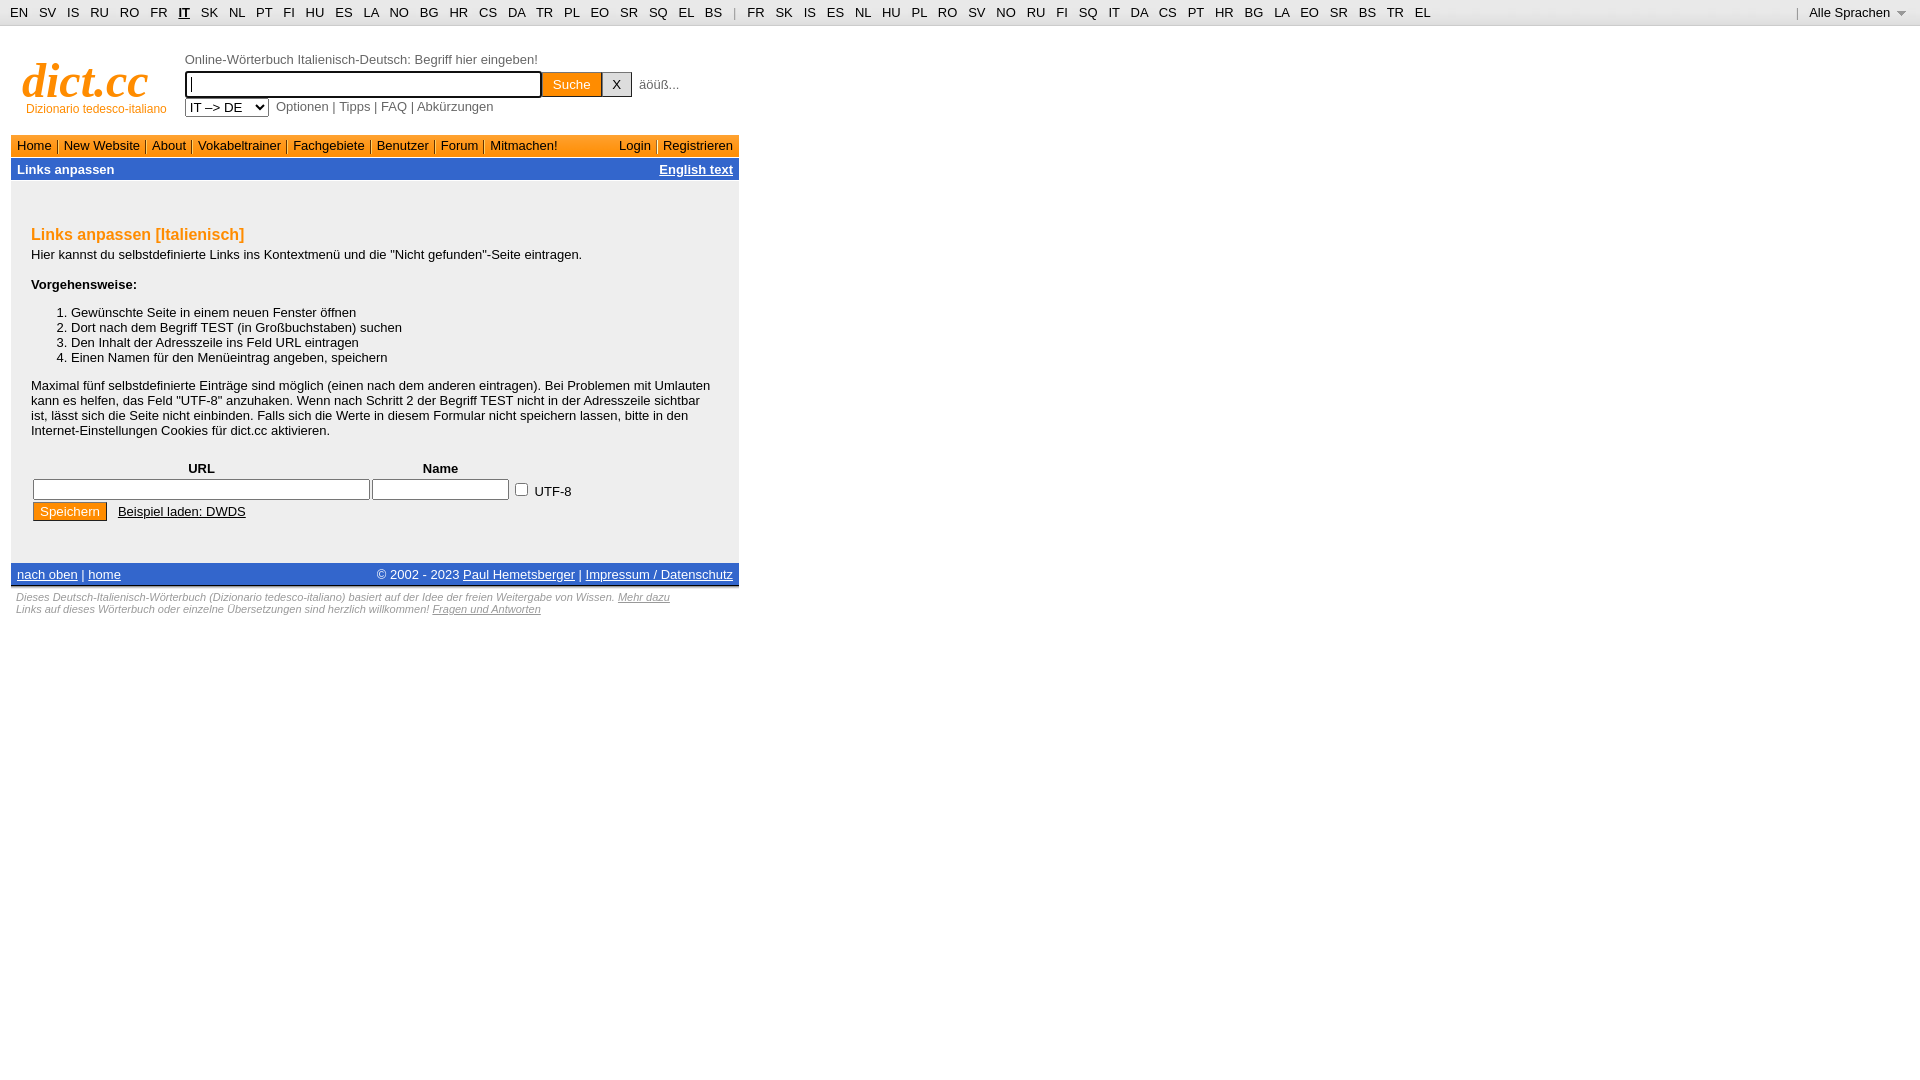 The image size is (1920, 1080). I want to click on New Website, so click(102, 146).